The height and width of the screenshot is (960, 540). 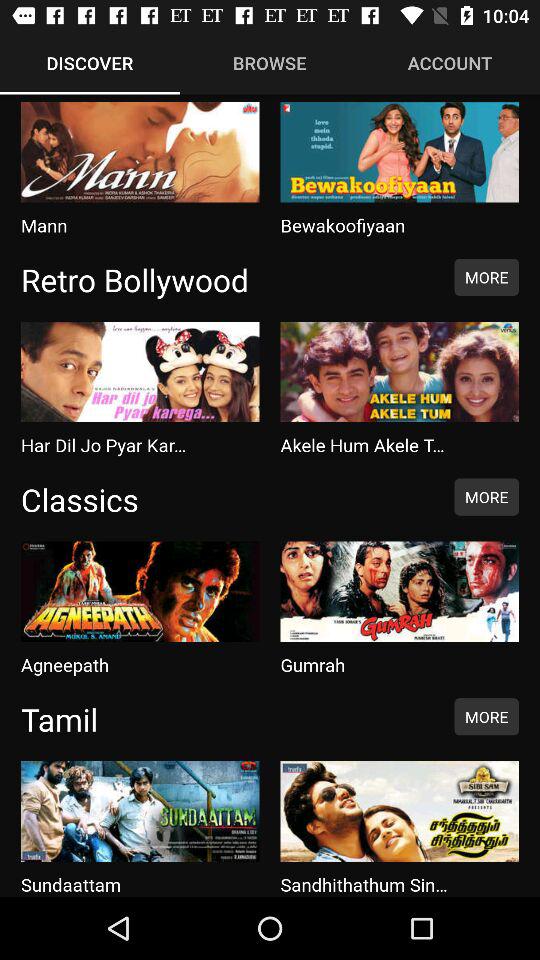 I want to click on scroll to the tamil, so click(x=227, y=719).